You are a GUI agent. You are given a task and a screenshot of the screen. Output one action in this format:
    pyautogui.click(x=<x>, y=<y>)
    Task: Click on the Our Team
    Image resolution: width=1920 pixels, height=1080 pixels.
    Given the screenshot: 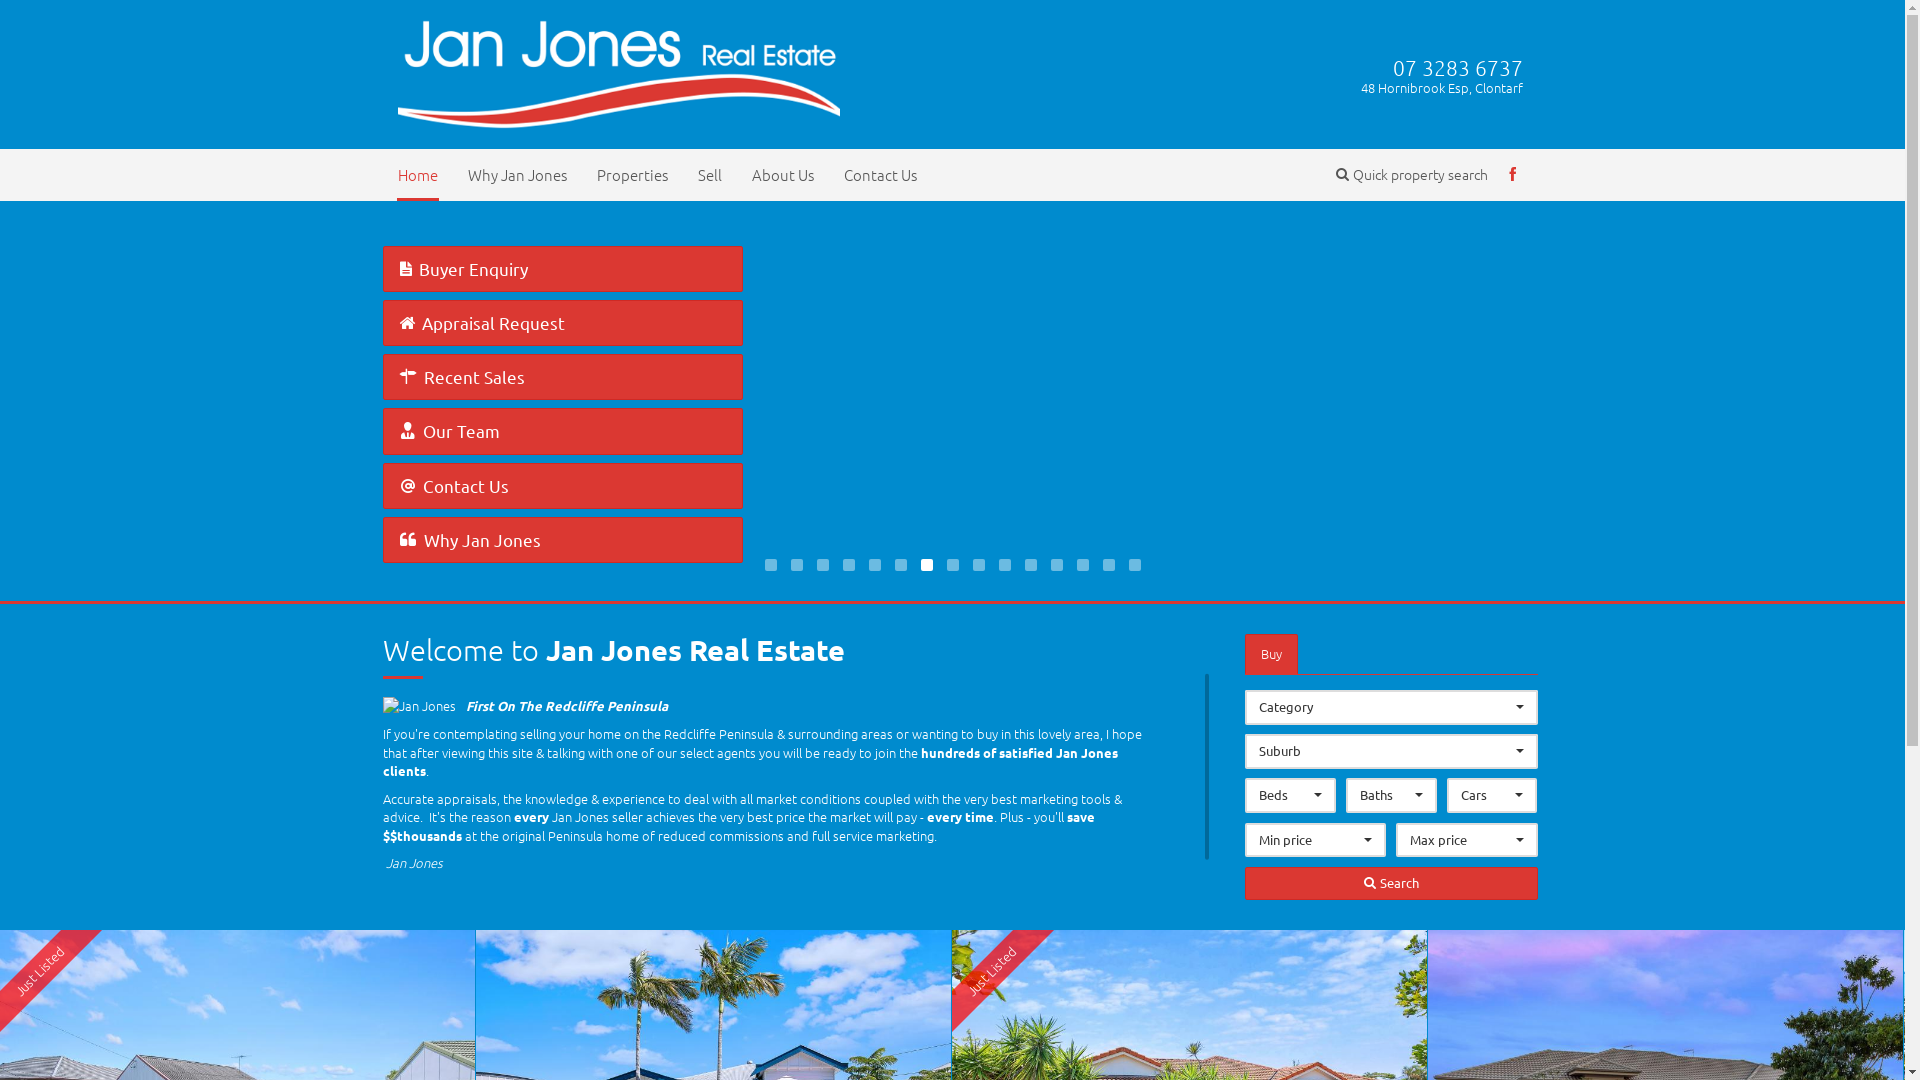 What is the action you would take?
    pyautogui.click(x=562, y=431)
    